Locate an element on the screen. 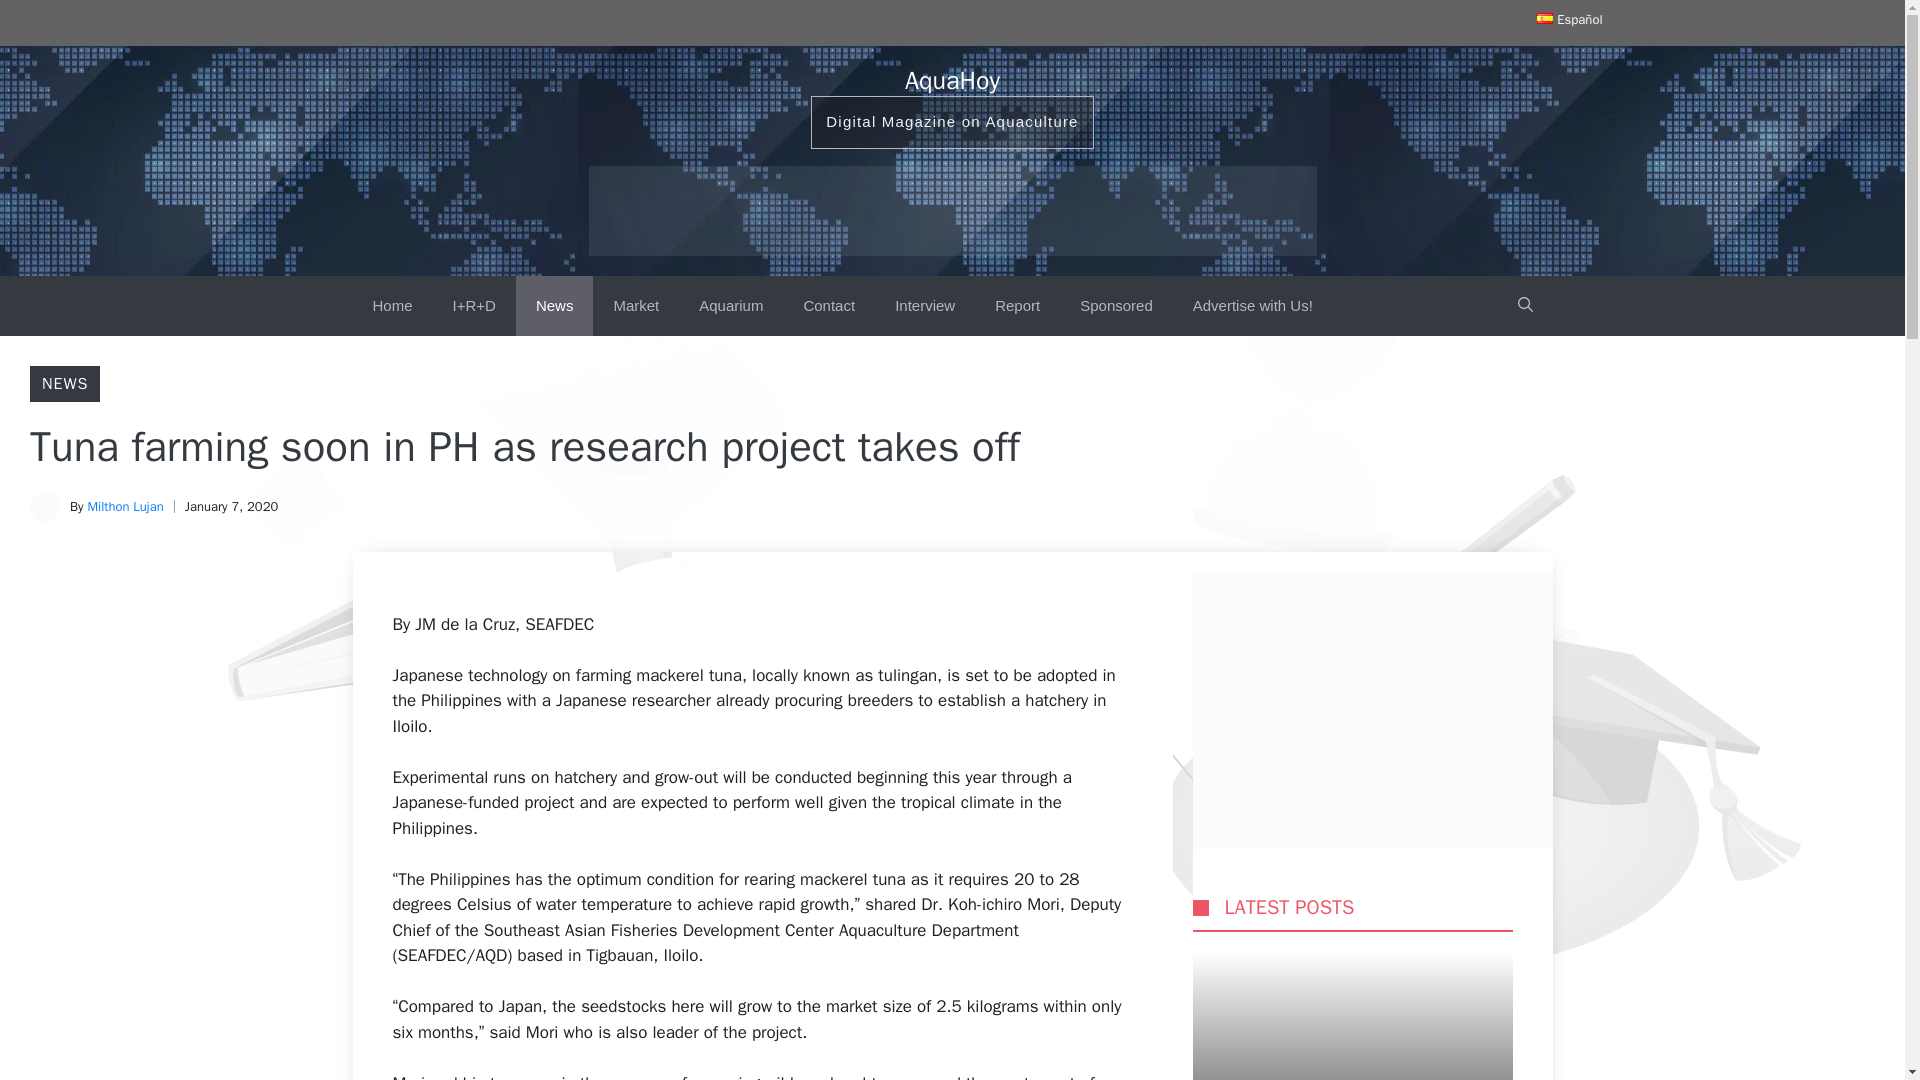 The width and height of the screenshot is (1920, 1080). Milthon Lujan is located at coordinates (124, 506).